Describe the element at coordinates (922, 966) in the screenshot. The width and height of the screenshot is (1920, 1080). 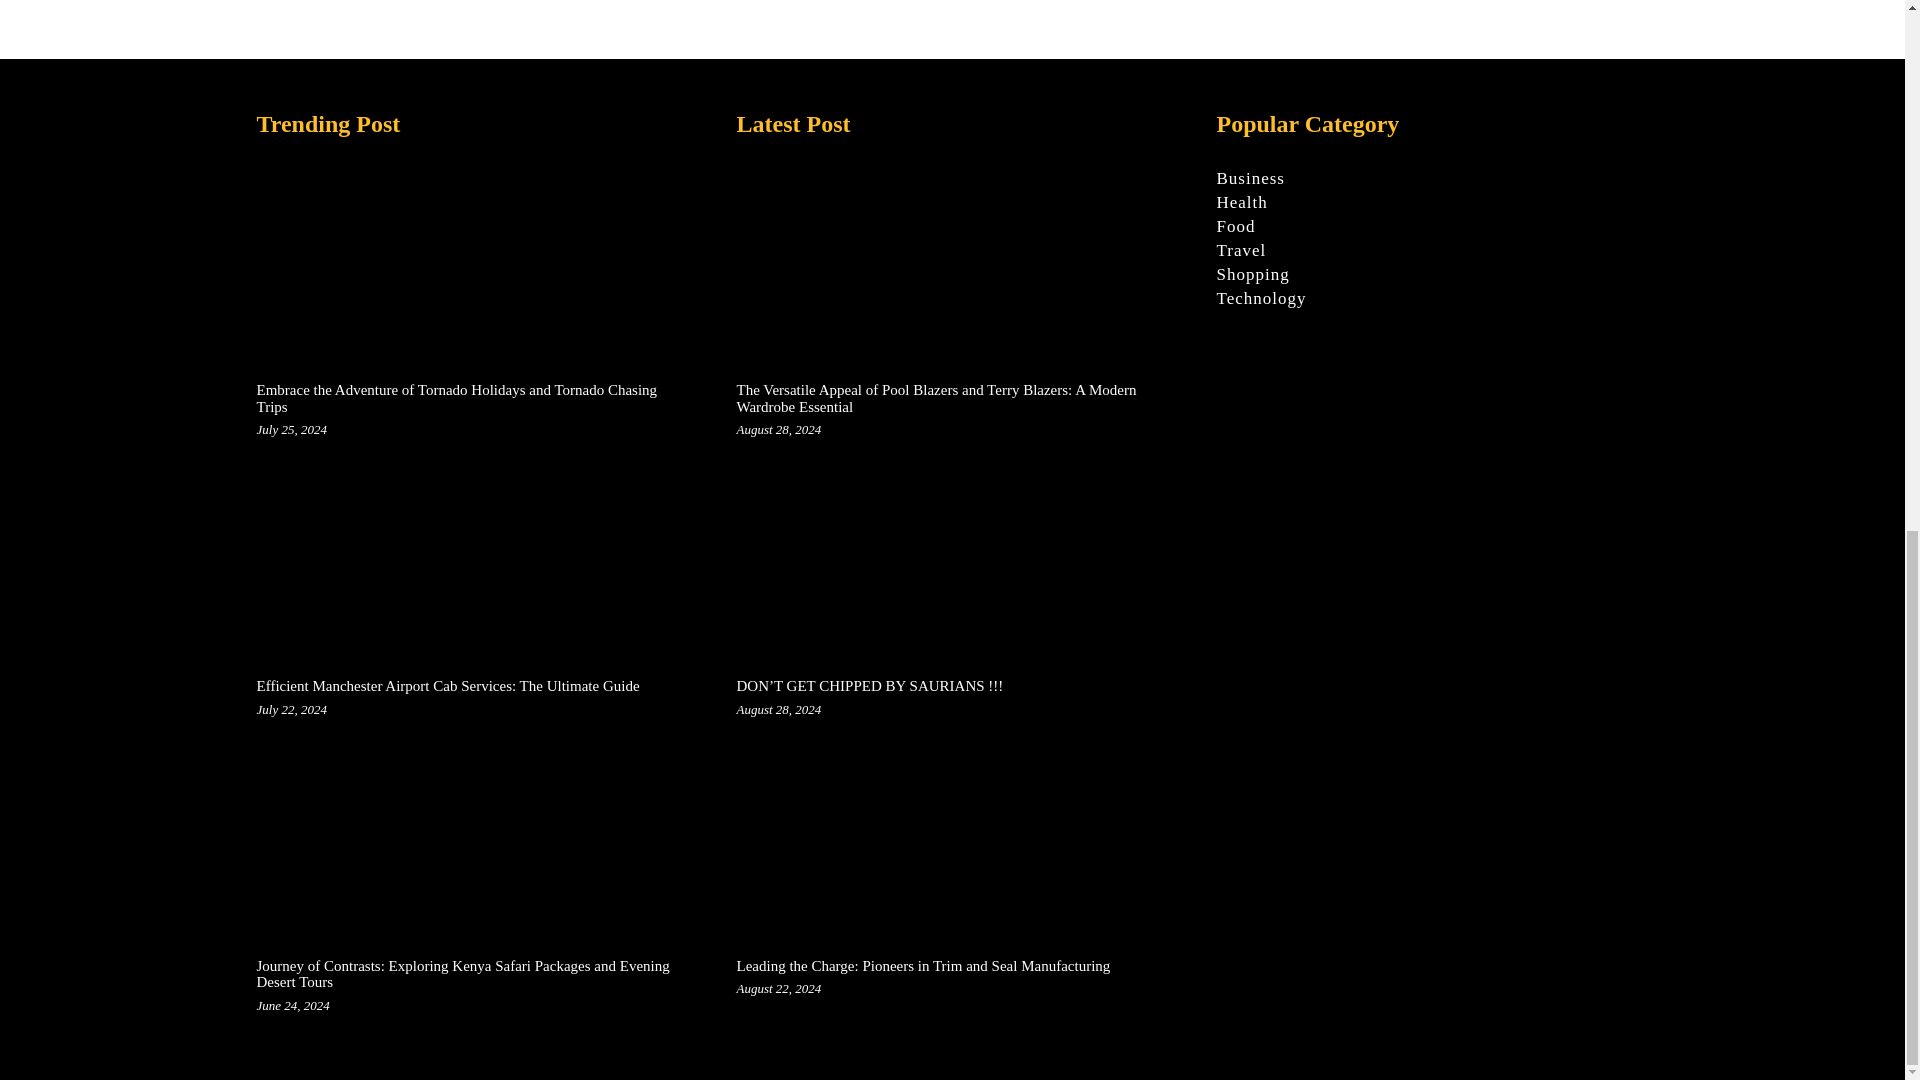
I see `Leading the Charge: Pioneers in Trim and Seal Manufacturing` at that location.